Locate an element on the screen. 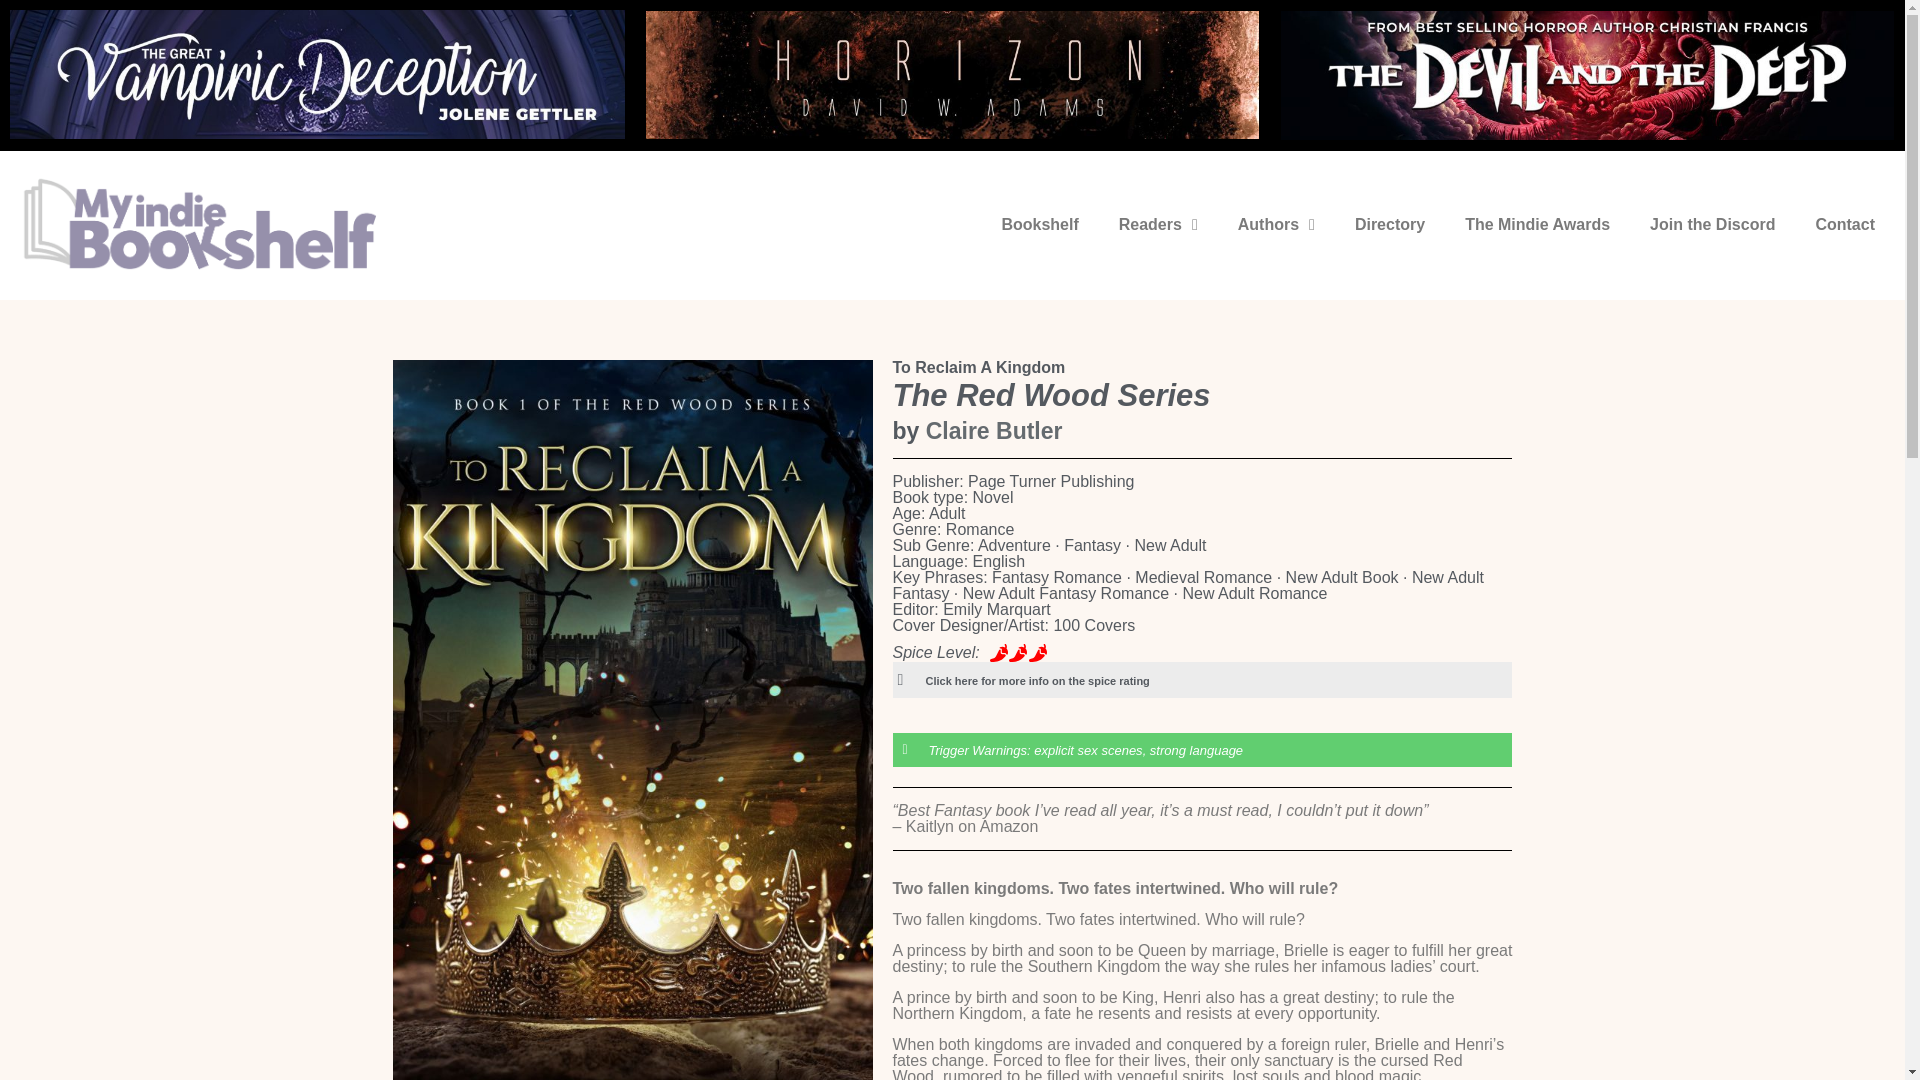  Directory is located at coordinates (1390, 224).